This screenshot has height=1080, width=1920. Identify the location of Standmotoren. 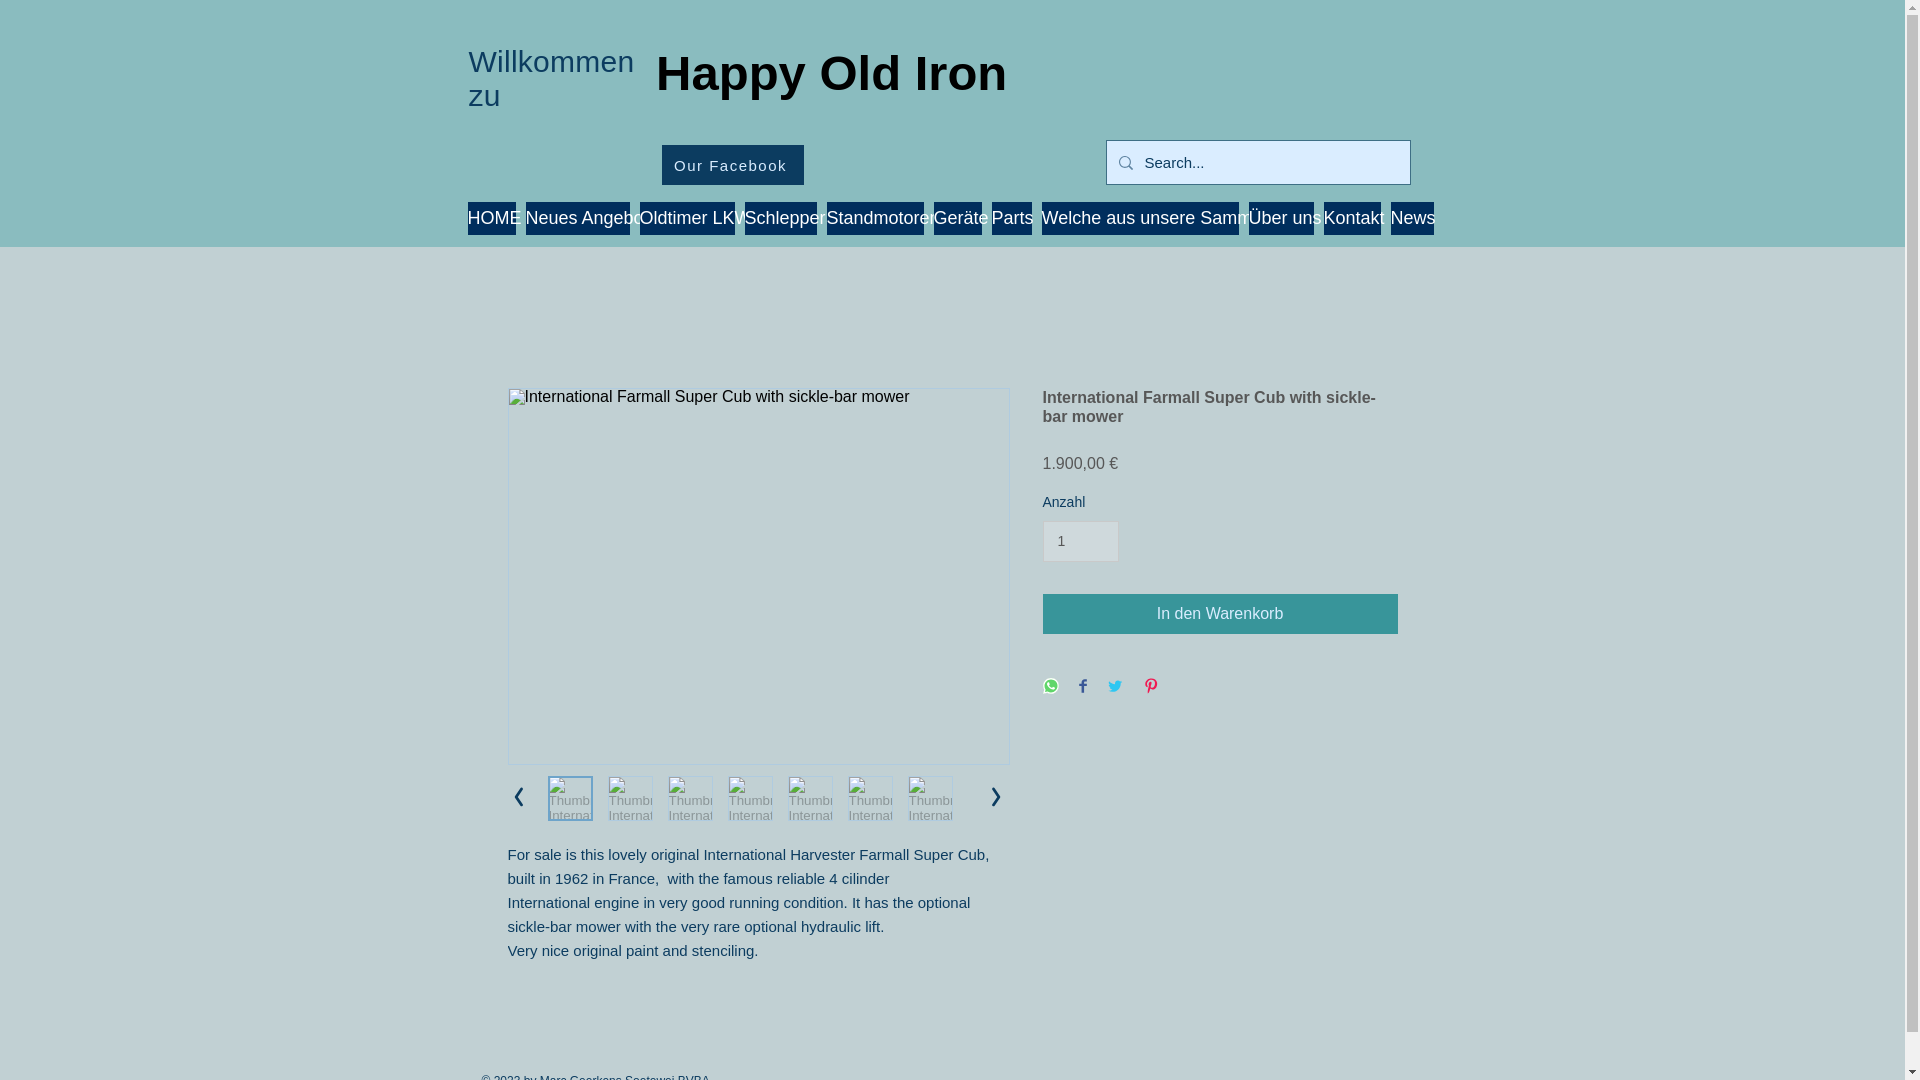
(874, 218).